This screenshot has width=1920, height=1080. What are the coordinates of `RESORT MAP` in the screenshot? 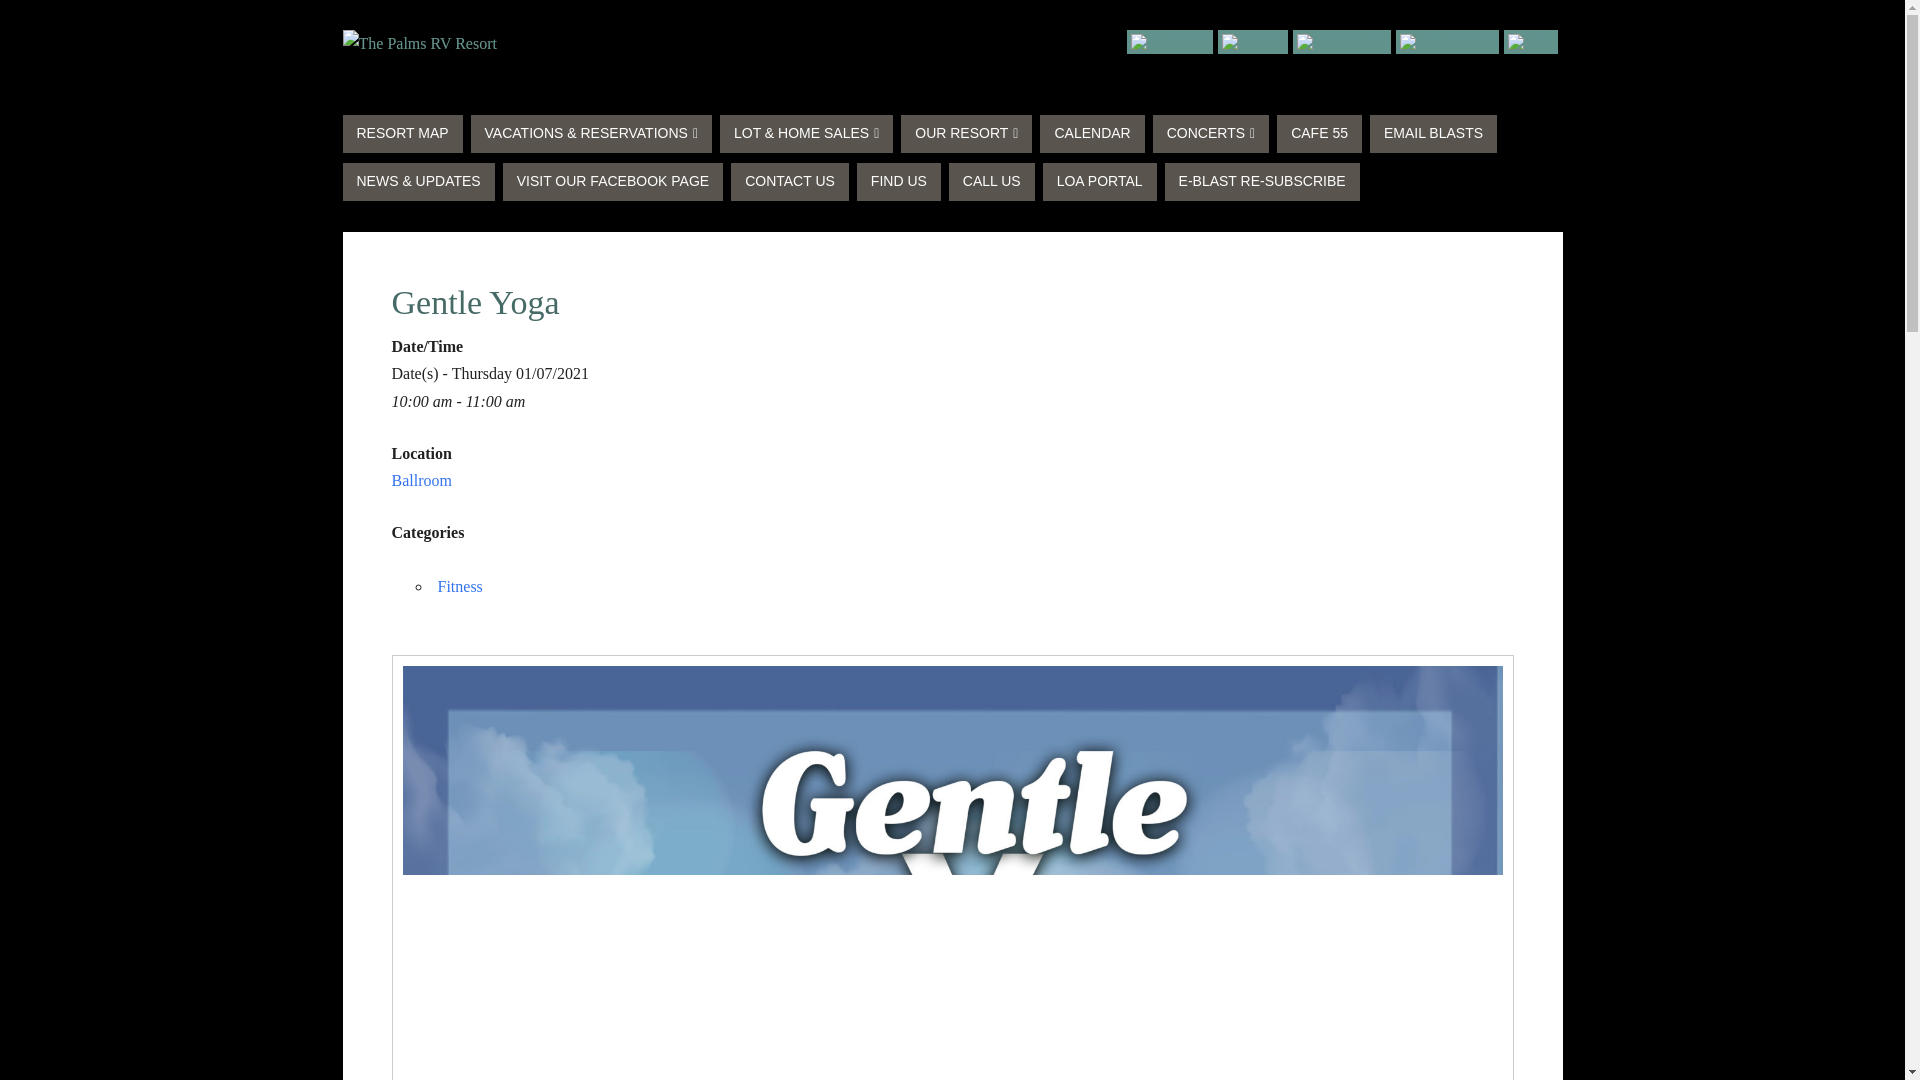 It's located at (402, 134).